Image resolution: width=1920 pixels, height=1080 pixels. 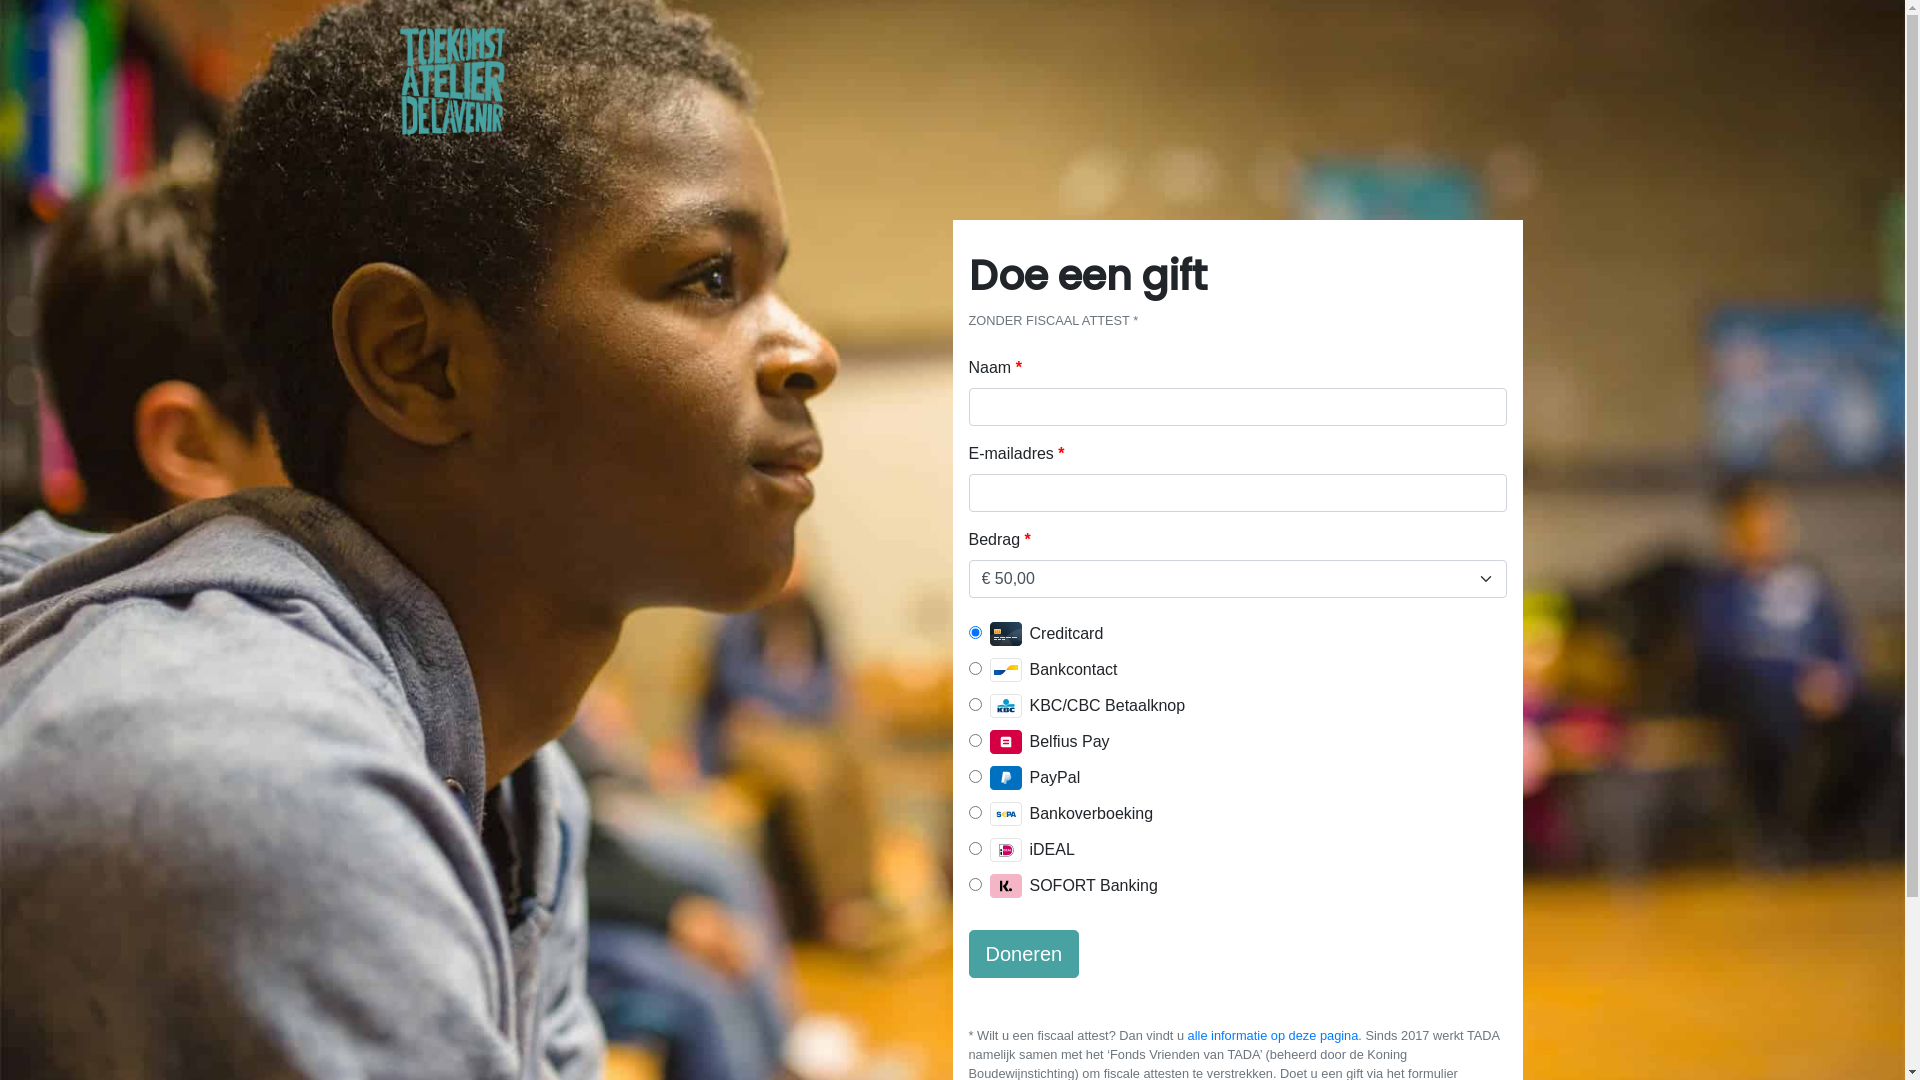 What do you see at coordinates (1024, 954) in the screenshot?
I see `Doneren` at bounding box center [1024, 954].